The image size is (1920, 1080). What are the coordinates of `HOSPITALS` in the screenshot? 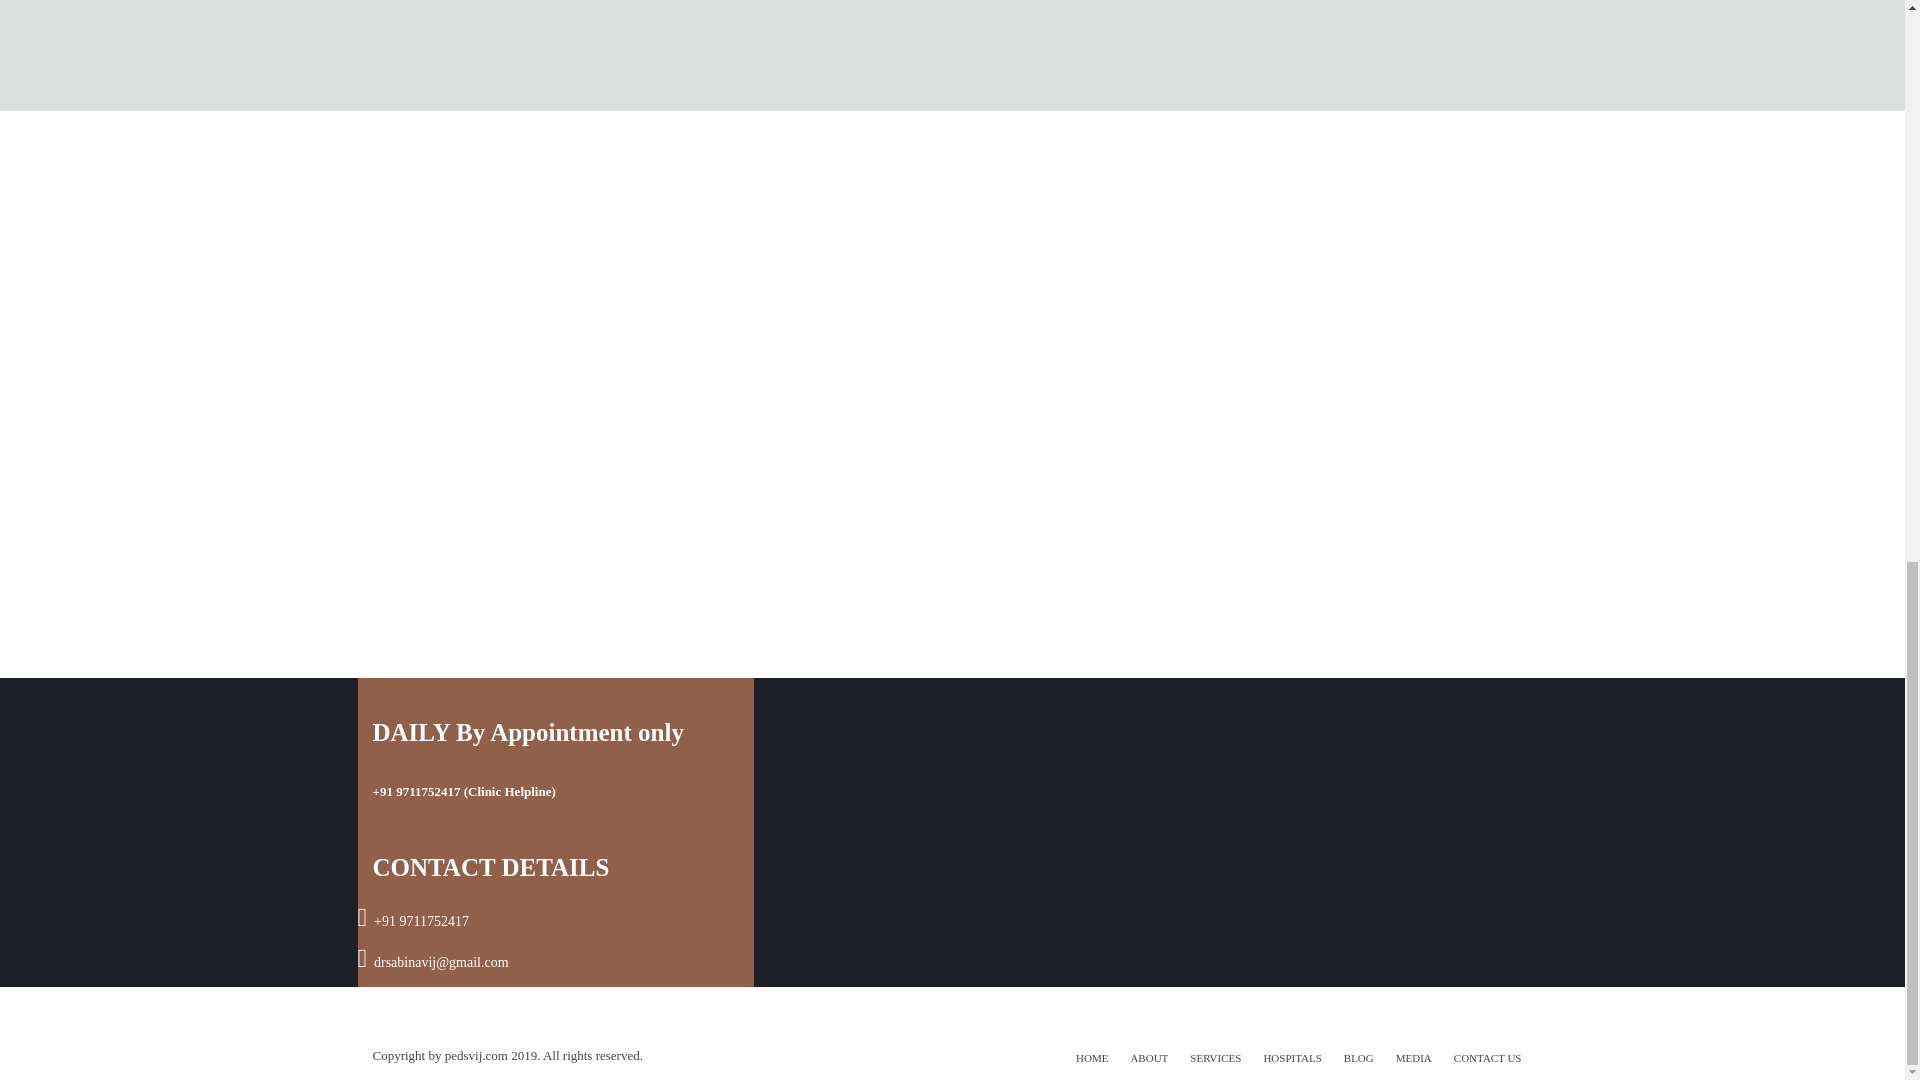 It's located at (1292, 1057).